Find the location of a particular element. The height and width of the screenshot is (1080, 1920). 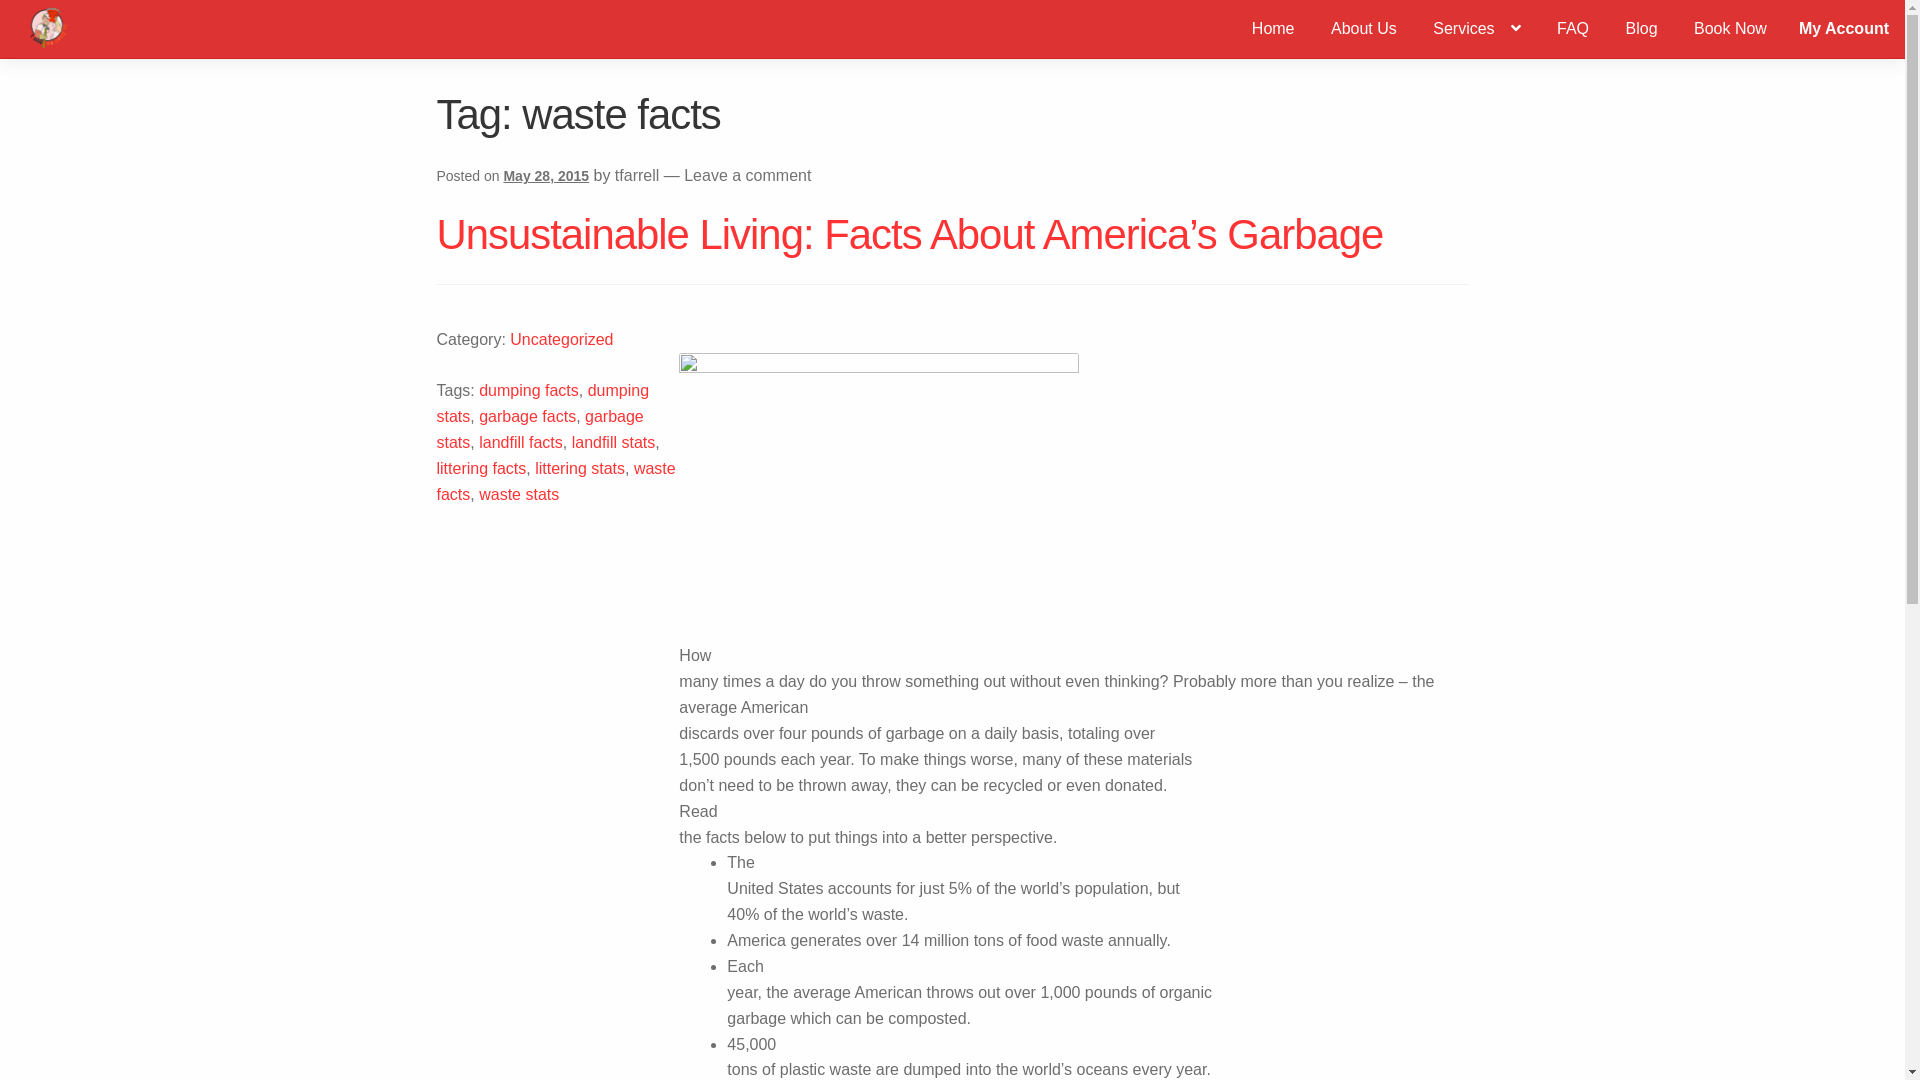

littering stats is located at coordinates (580, 468).